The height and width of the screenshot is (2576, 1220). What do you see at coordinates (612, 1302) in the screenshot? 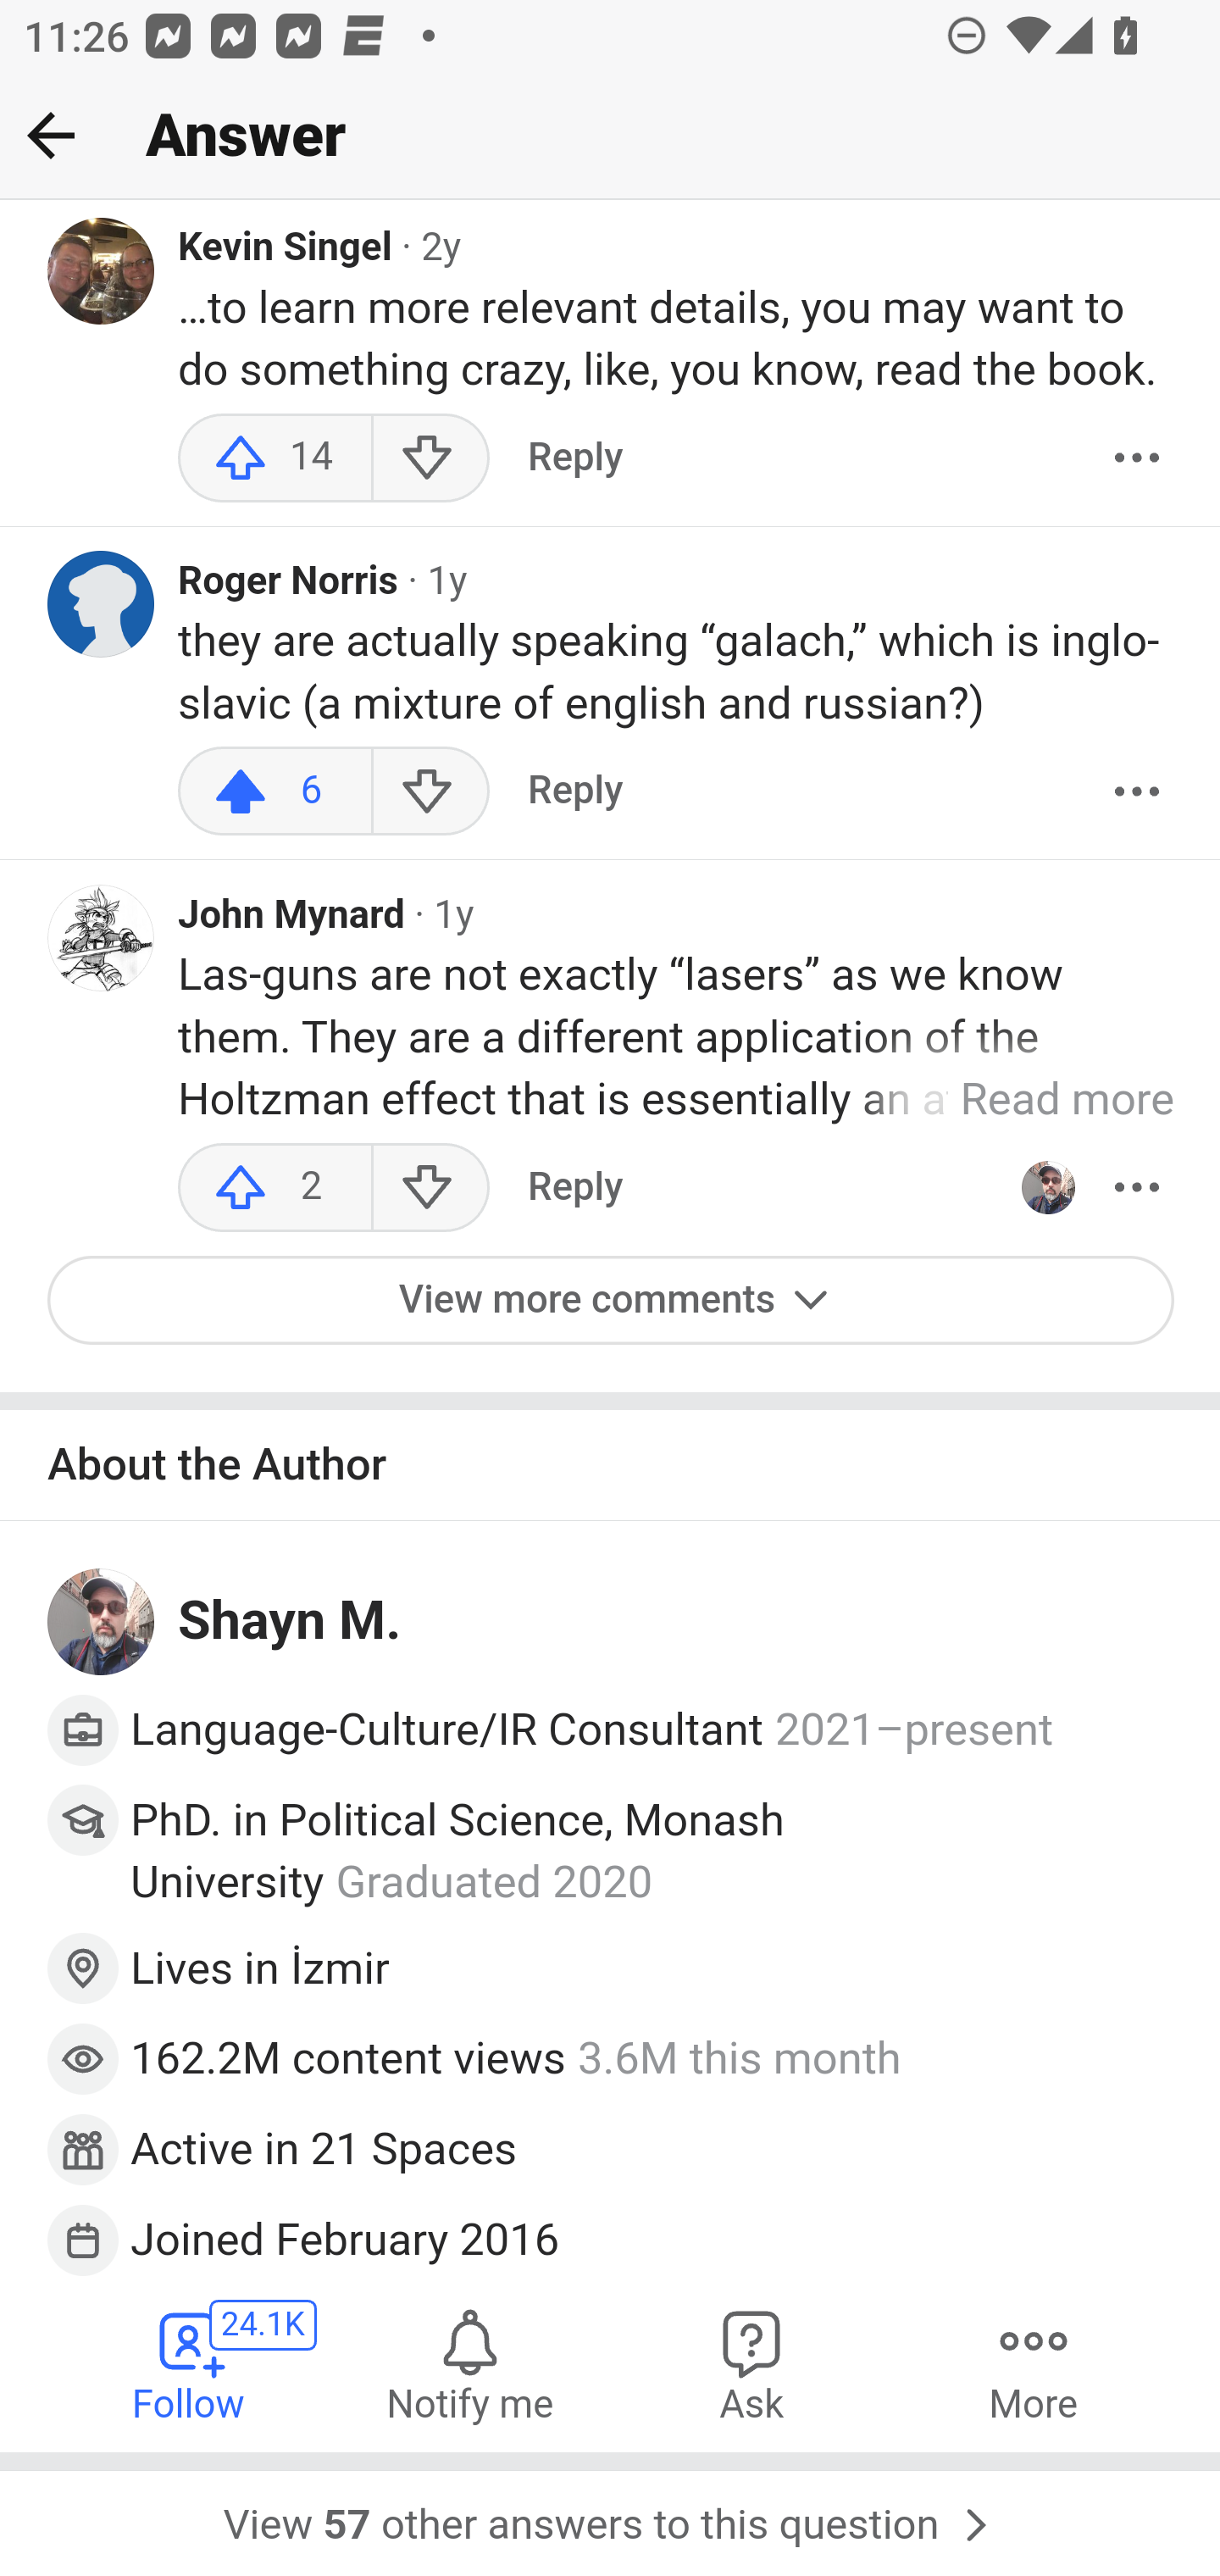
I see `View more comments` at bounding box center [612, 1302].